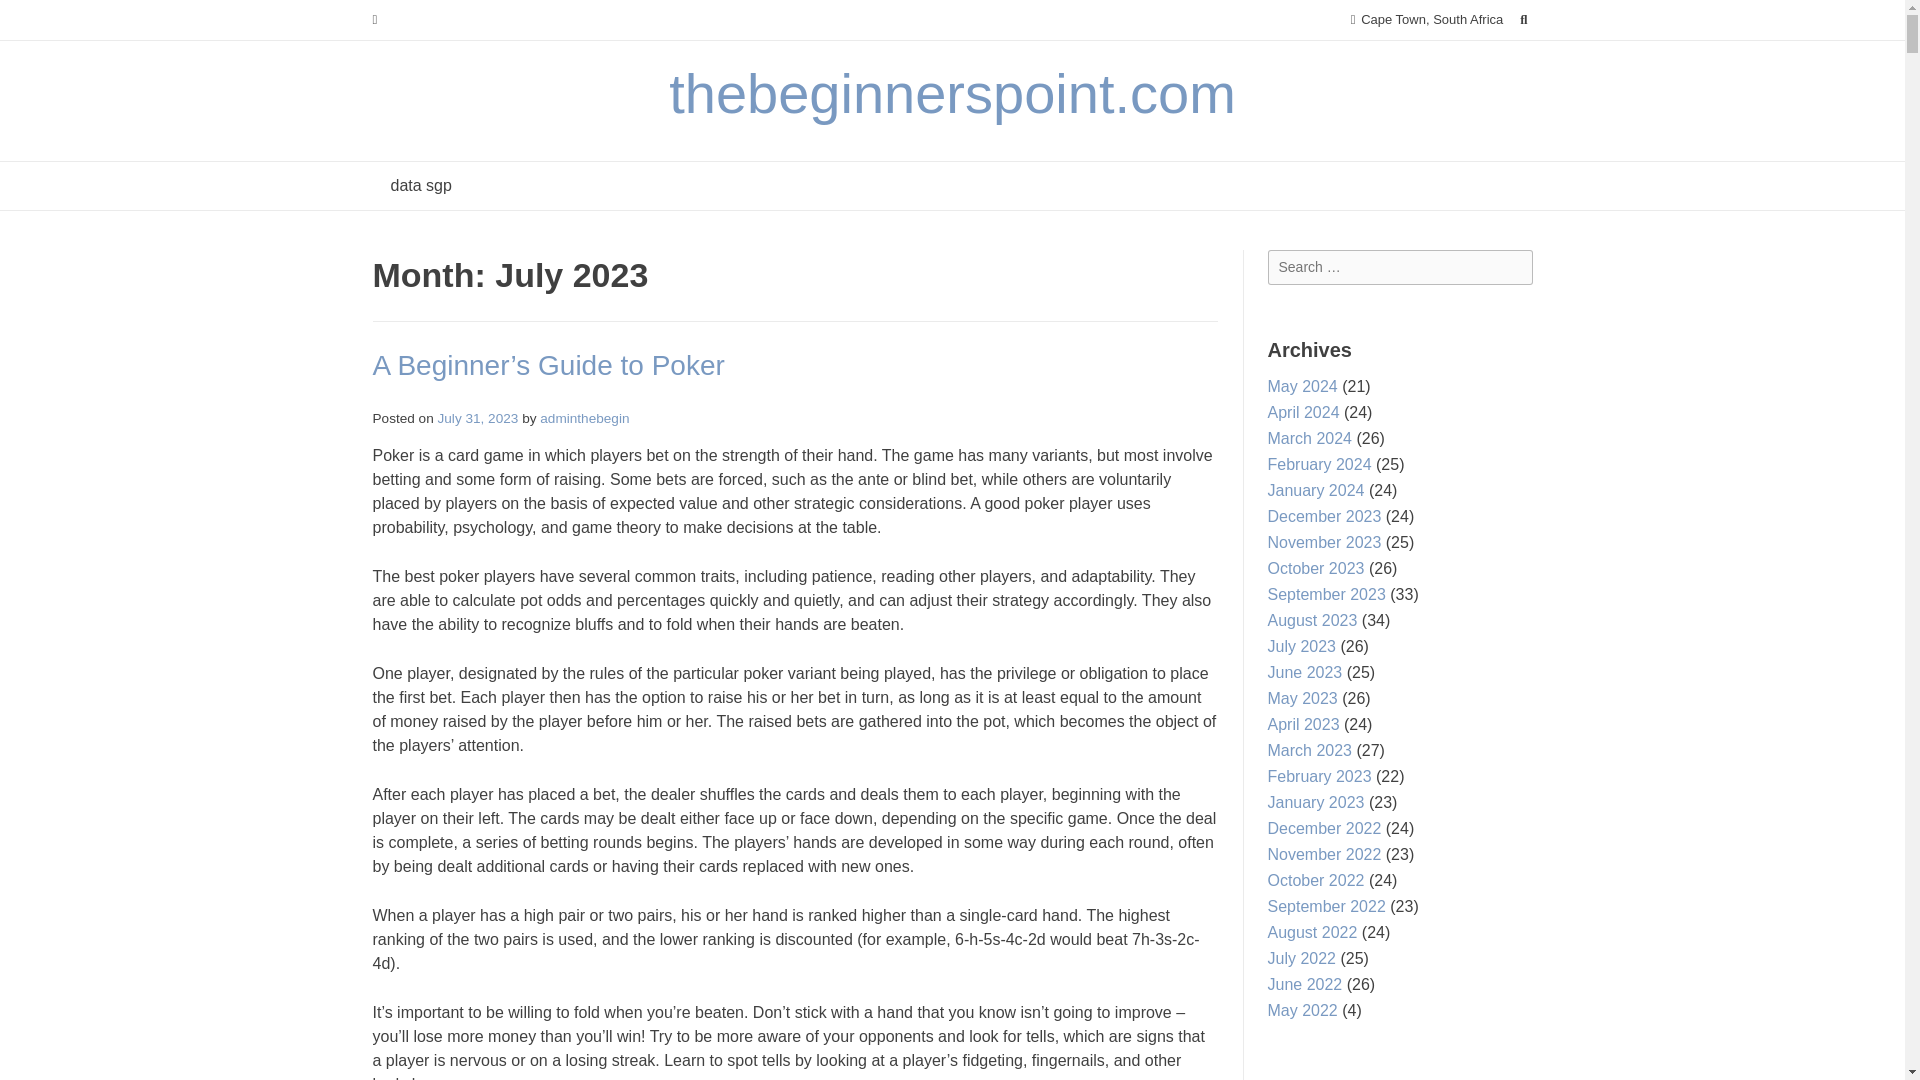 The height and width of the screenshot is (1080, 1920). Describe the element at coordinates (478, 418) in the screenshot. I see `July 31, 2023` at that location.